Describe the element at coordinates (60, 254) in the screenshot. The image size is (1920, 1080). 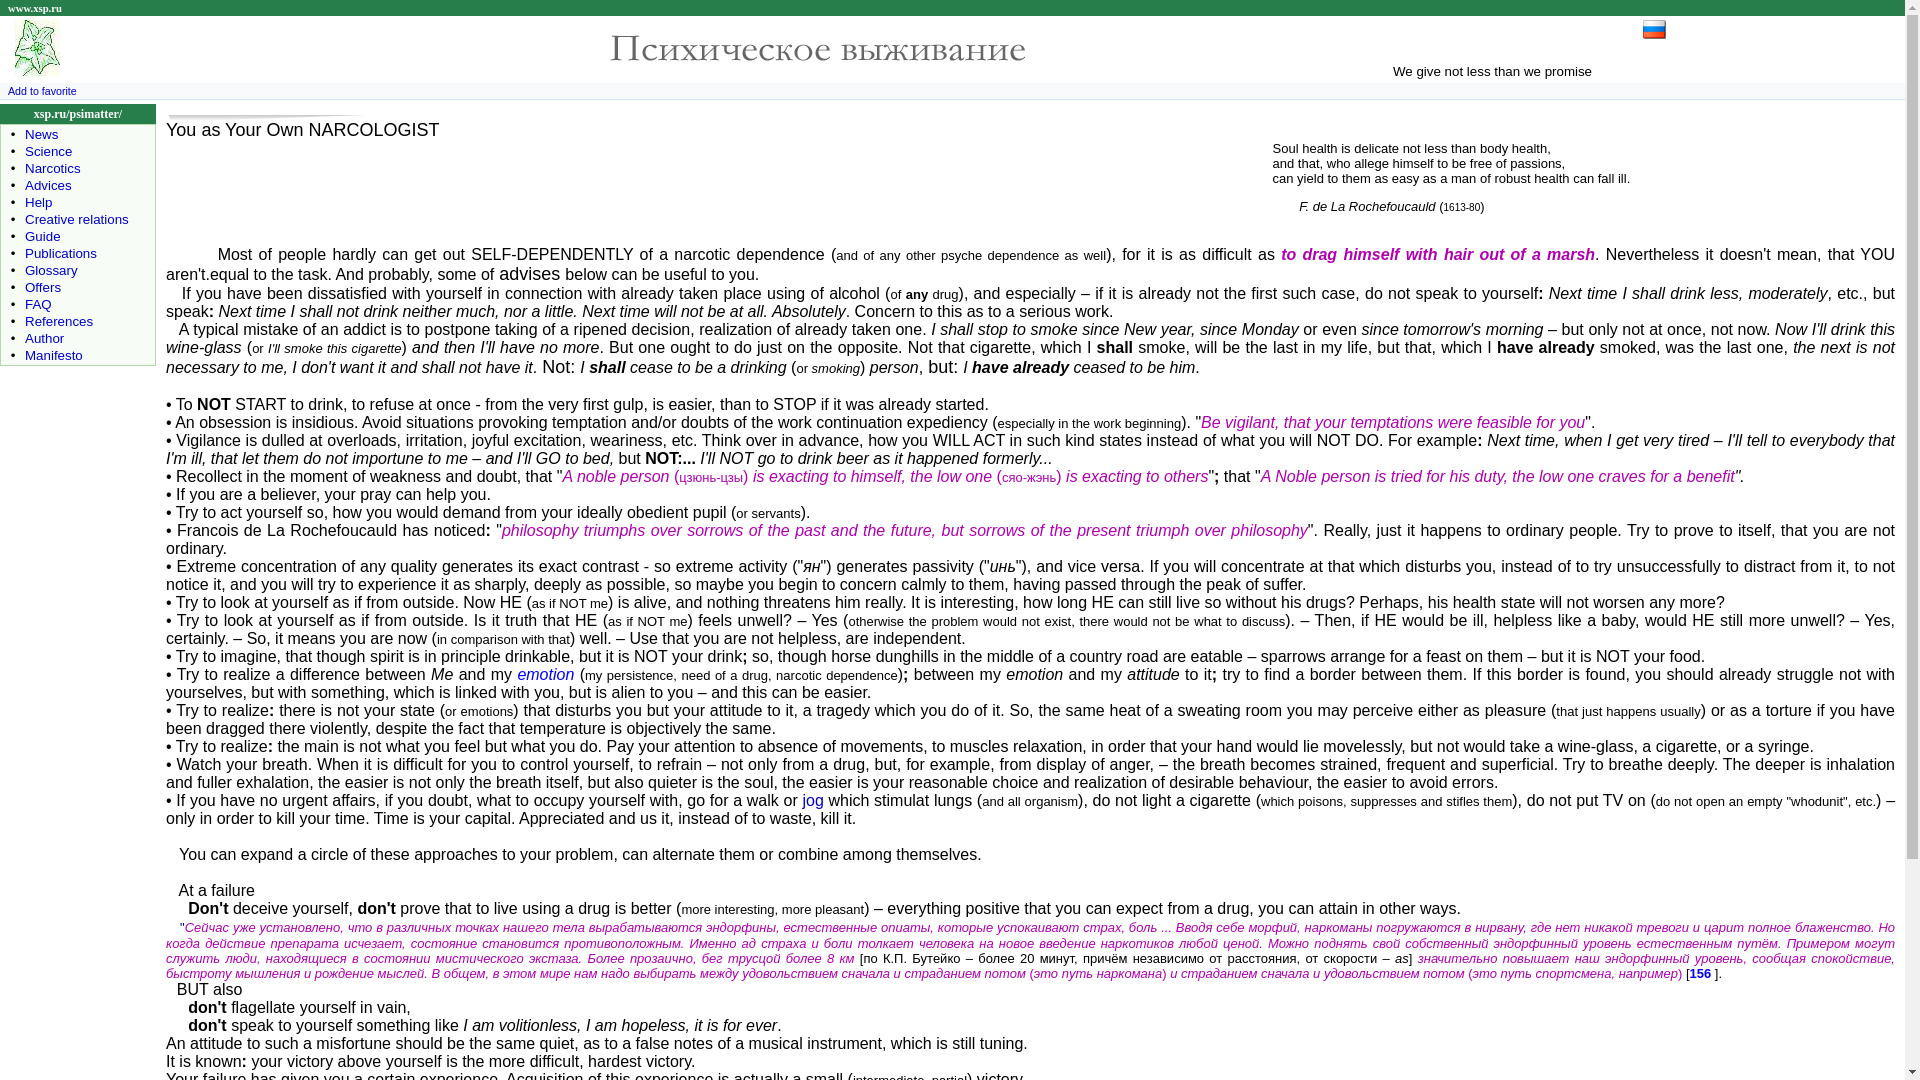
I see `Publications` at that location.